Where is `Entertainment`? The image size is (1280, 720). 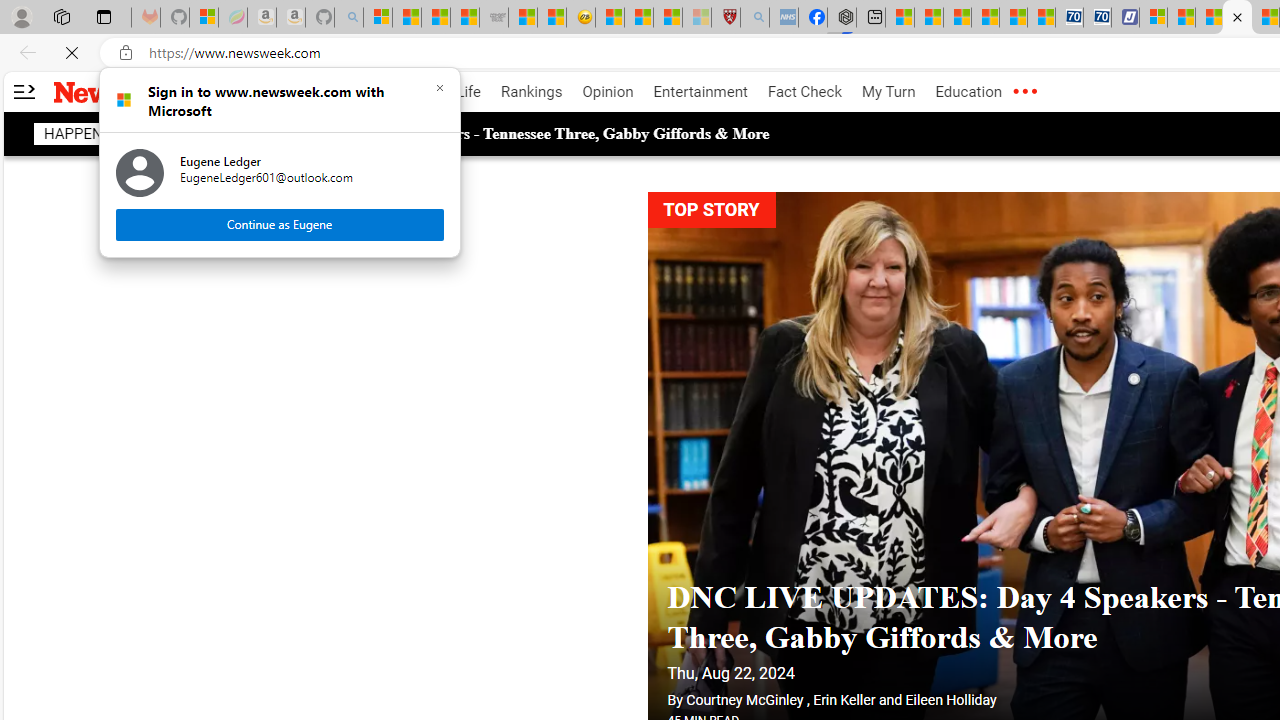
Entertainment is located at coordinates (700, 92).